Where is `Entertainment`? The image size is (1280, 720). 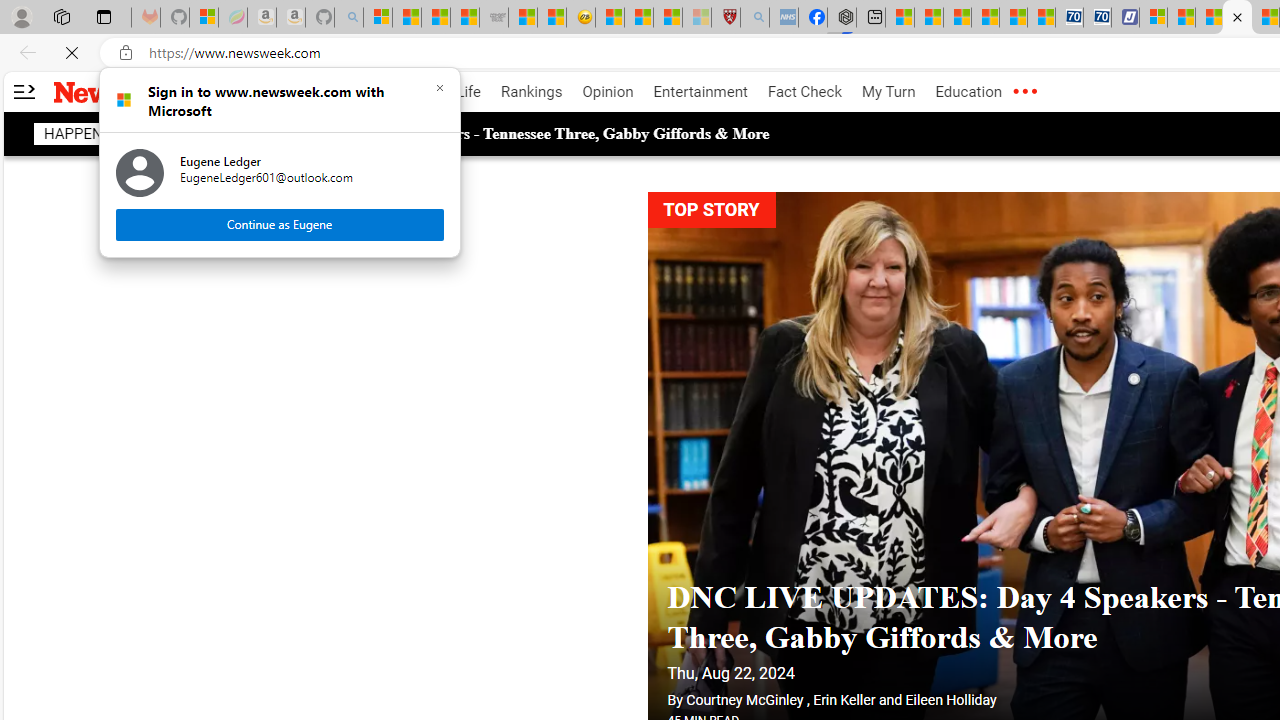
Entertainment is located at coordinates (700, 92).